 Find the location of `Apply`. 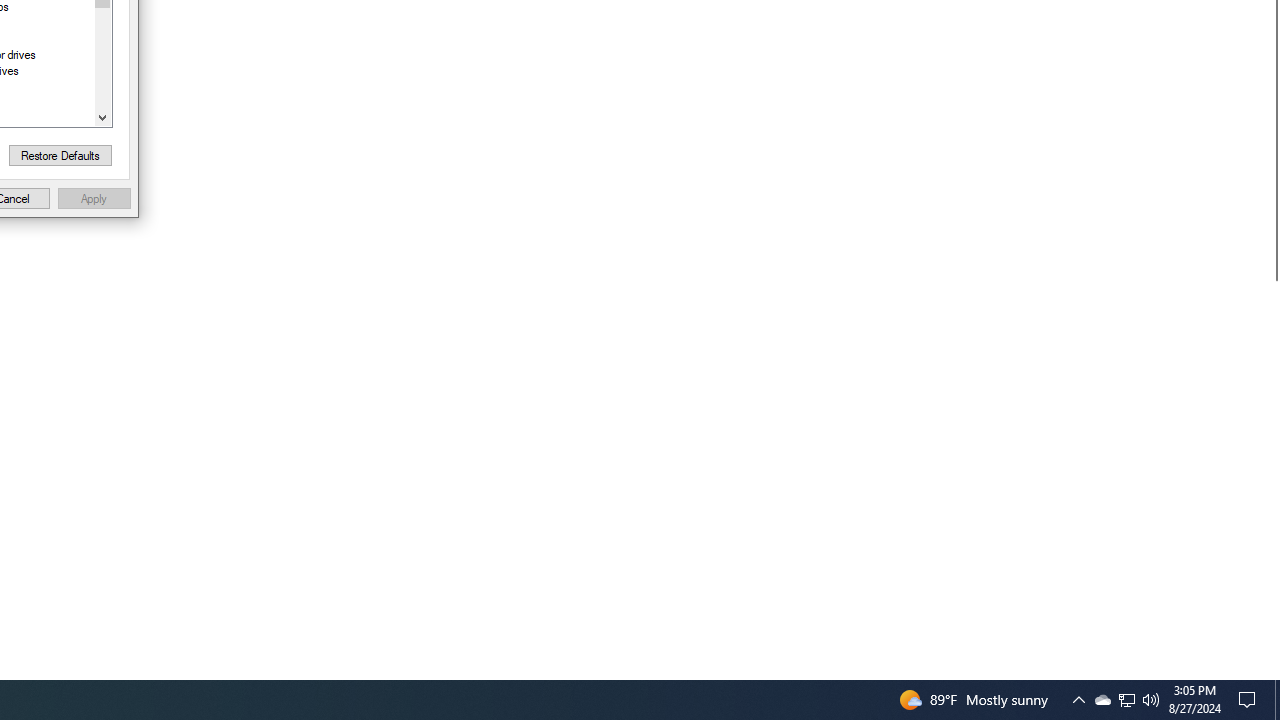

Apply is located at coordinates (1277, 700).